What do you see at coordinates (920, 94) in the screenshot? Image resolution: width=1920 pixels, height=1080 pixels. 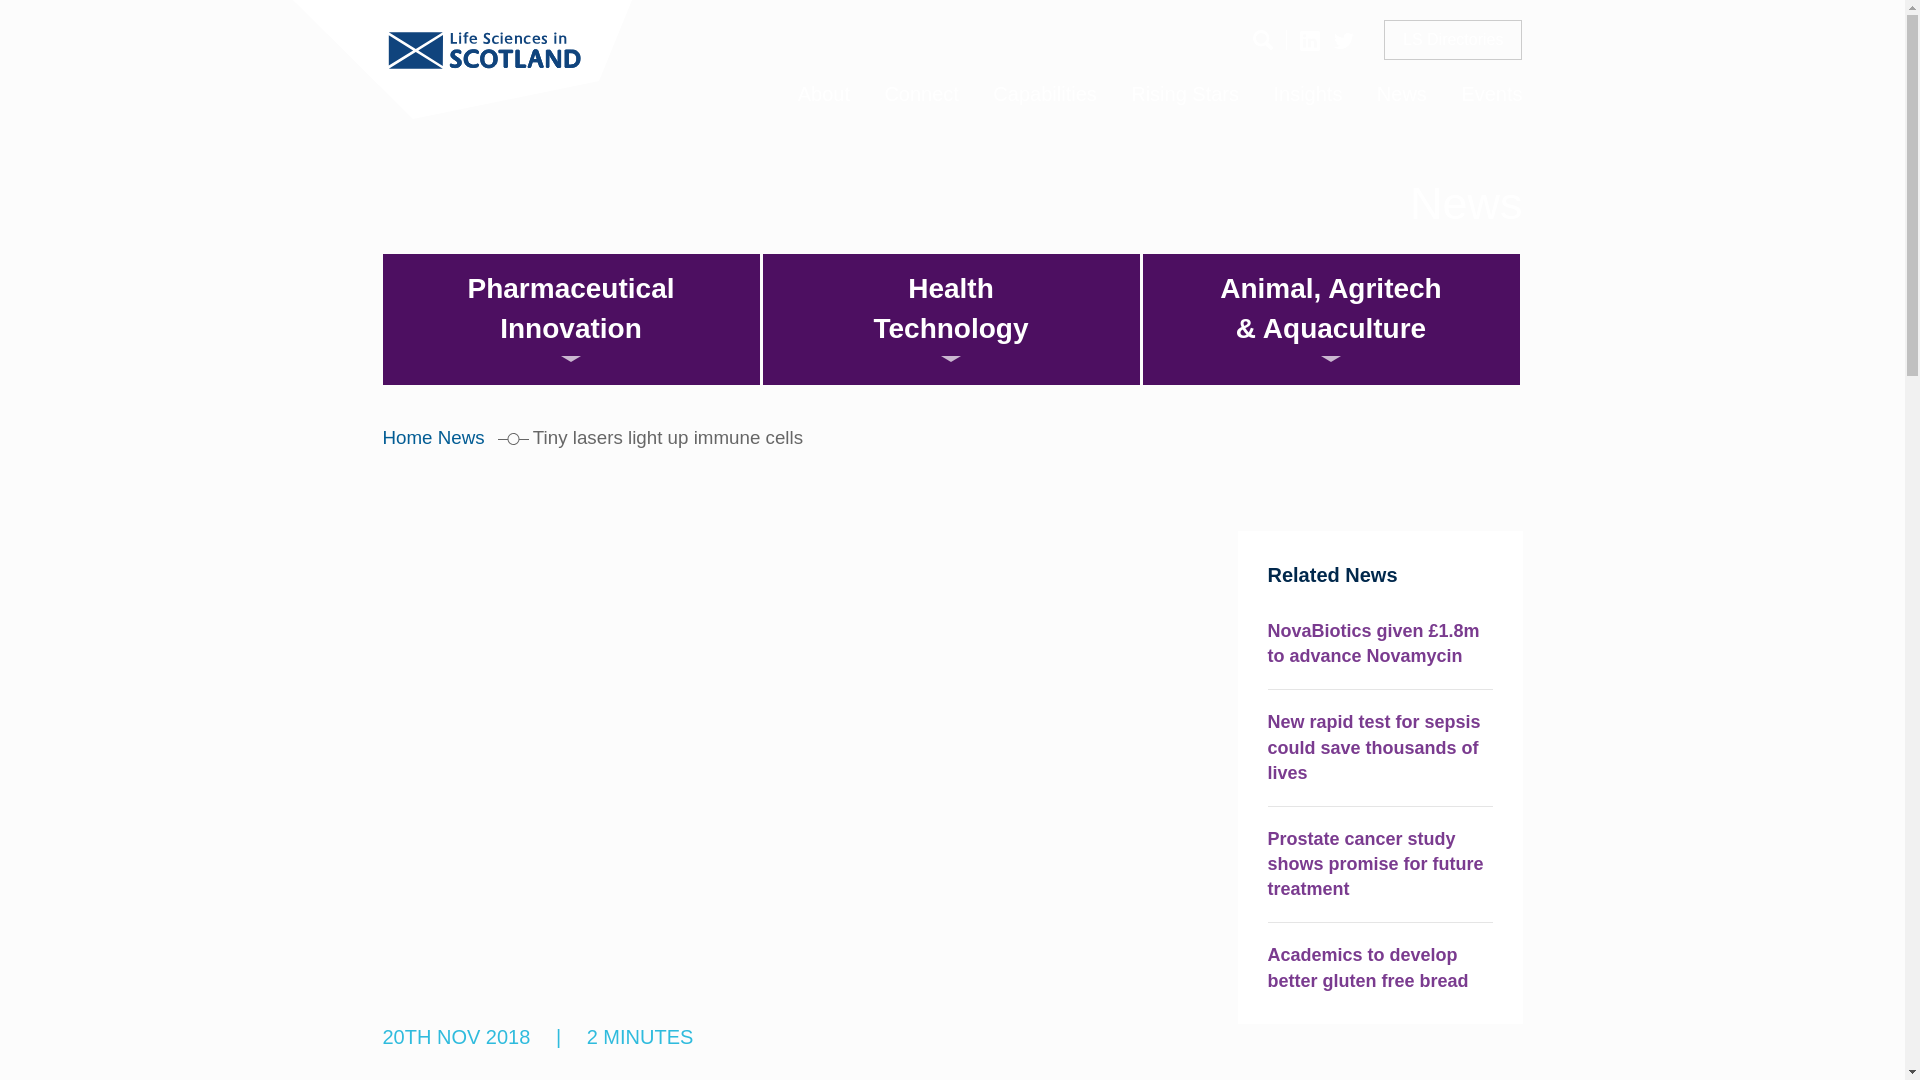 I see `Connect` at bounding box center [920, 94].